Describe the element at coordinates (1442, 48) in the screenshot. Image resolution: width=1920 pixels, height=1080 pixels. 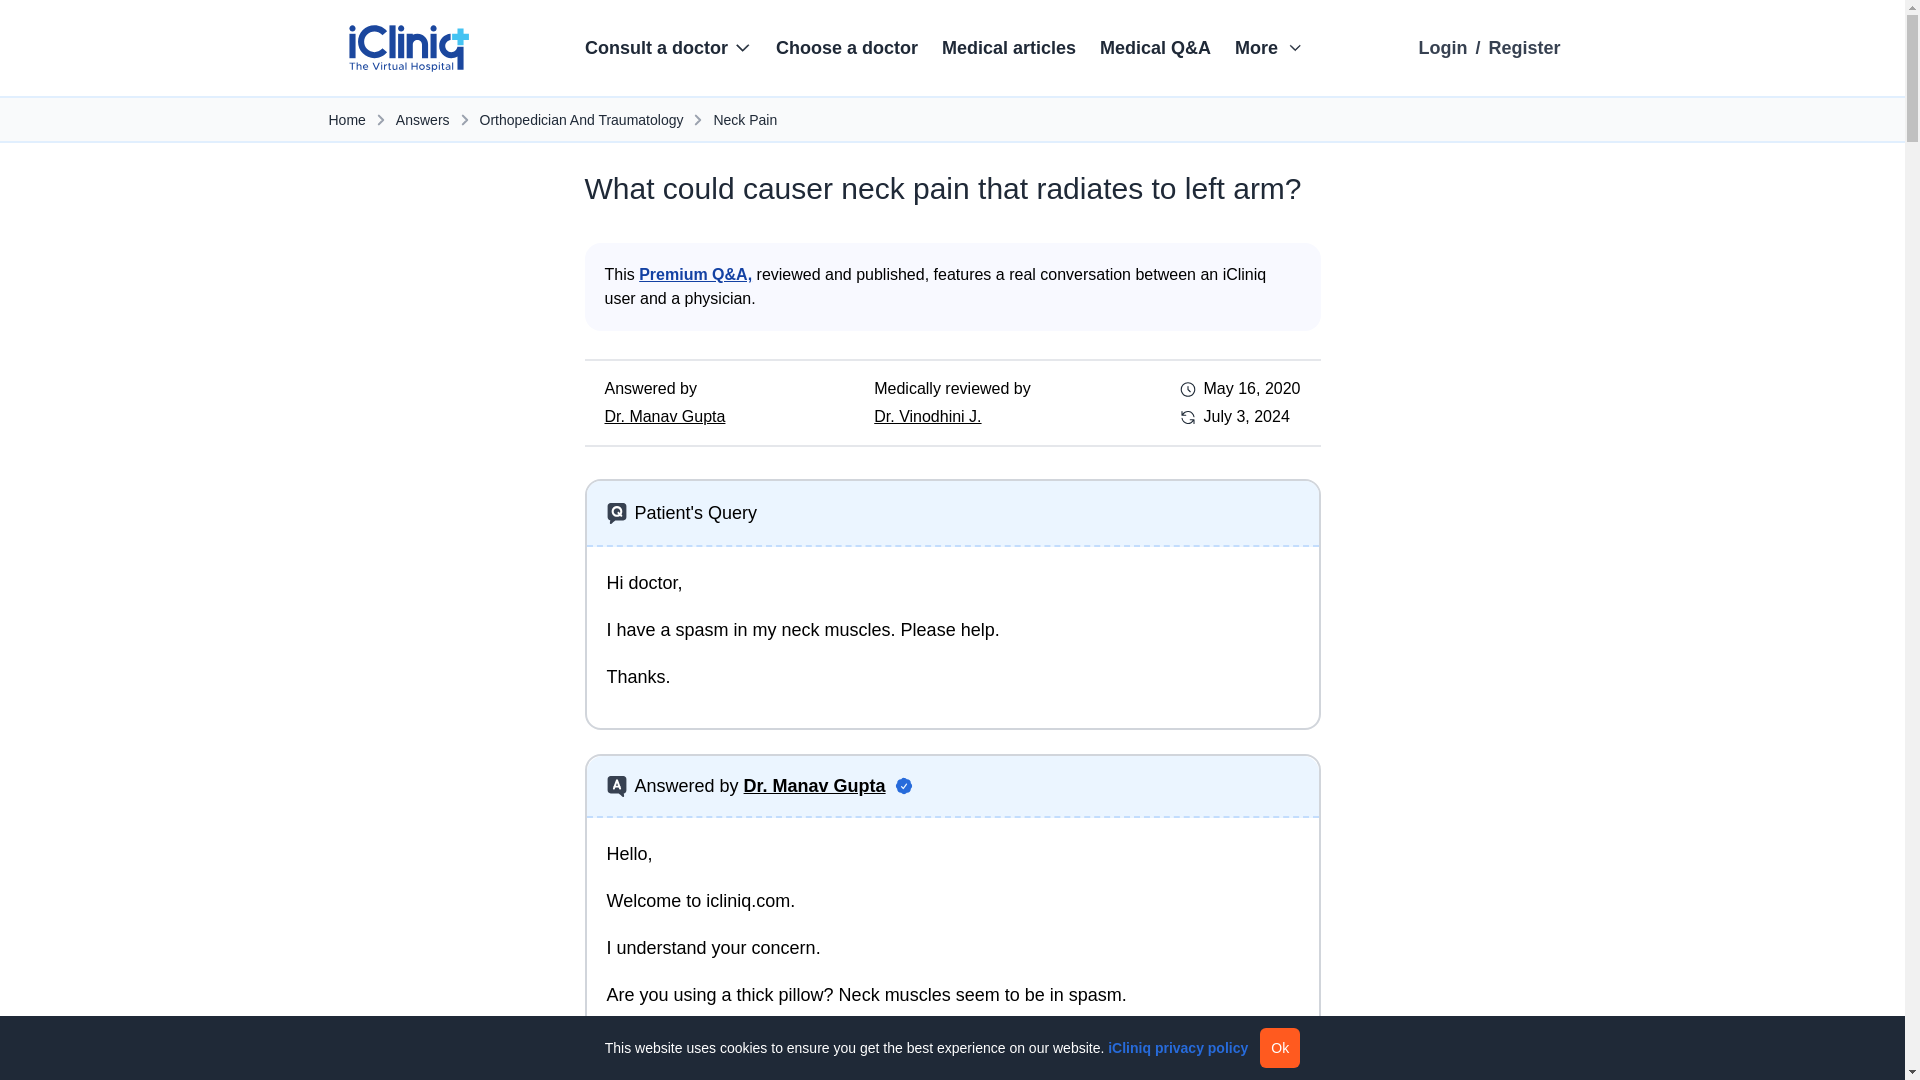
I see `Login` at that location.